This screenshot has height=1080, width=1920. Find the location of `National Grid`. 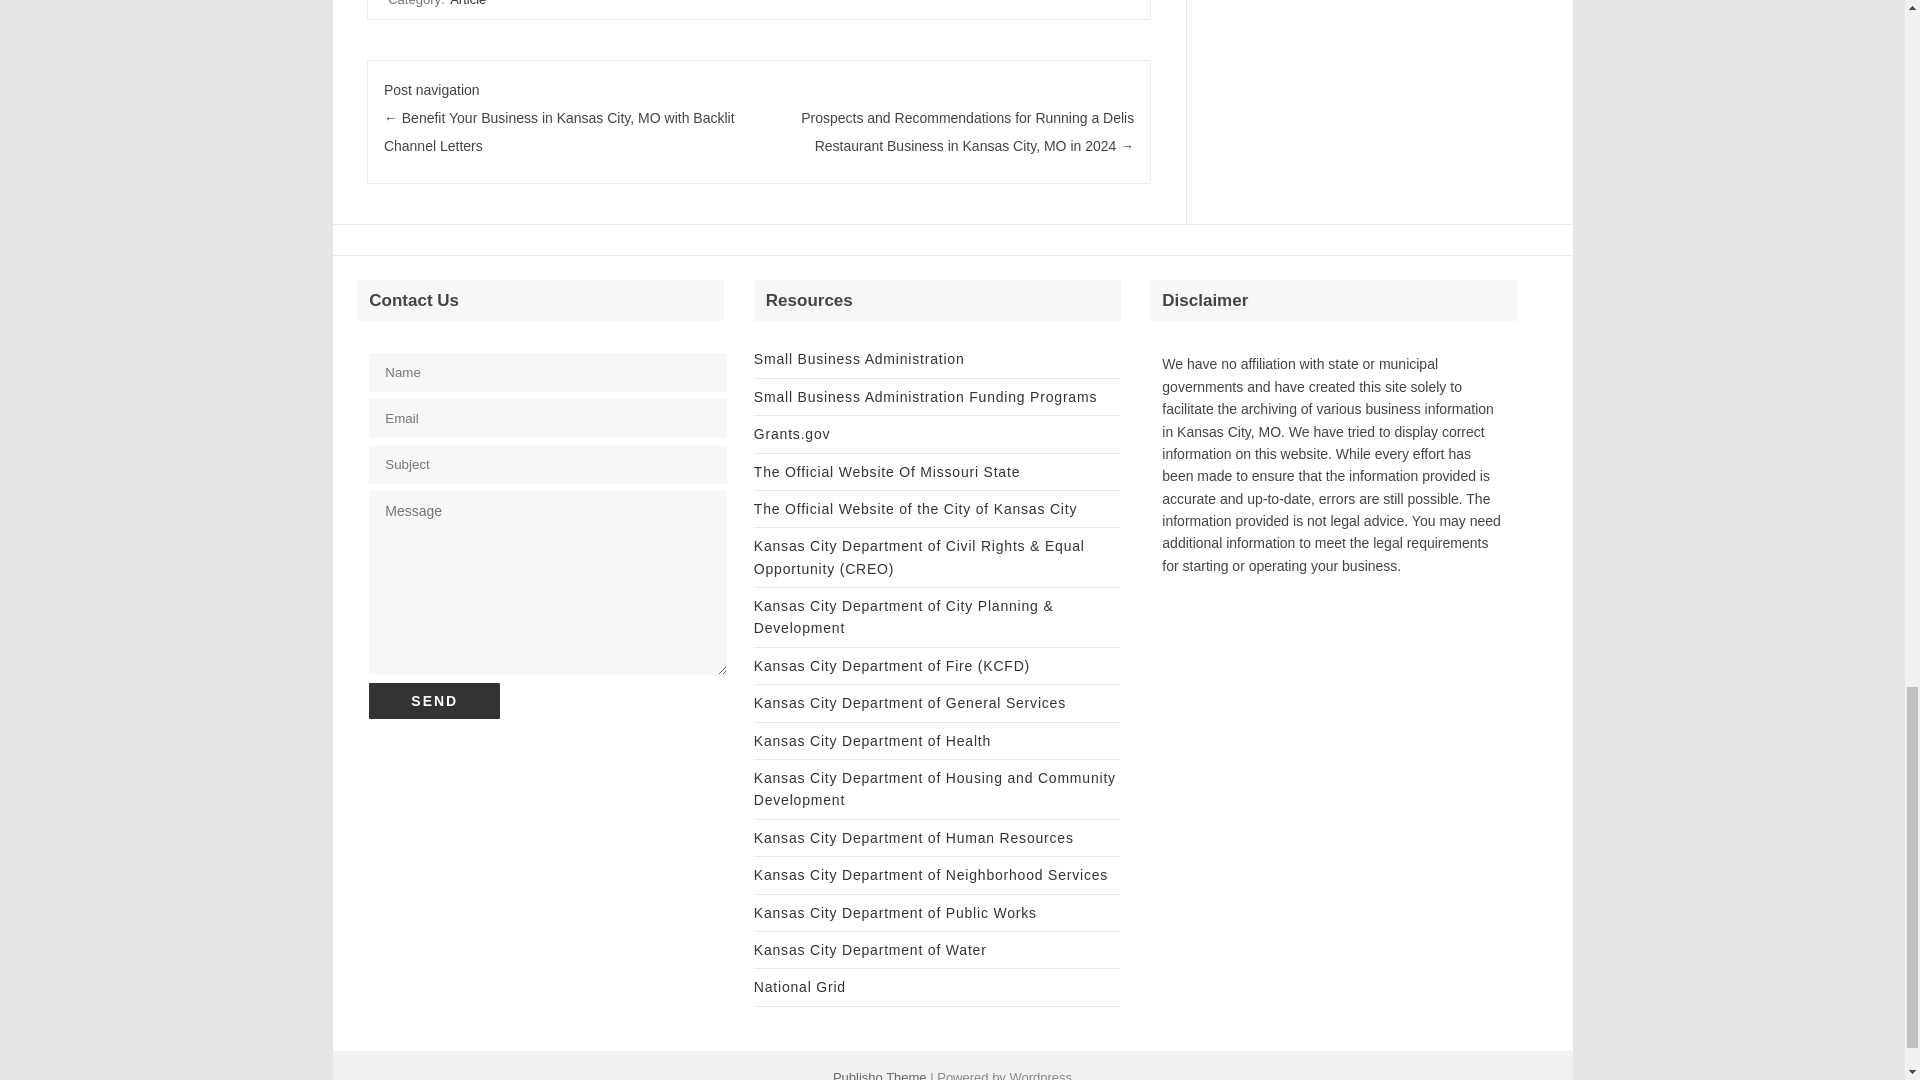

National Grid is located at coordinates (800, 986).